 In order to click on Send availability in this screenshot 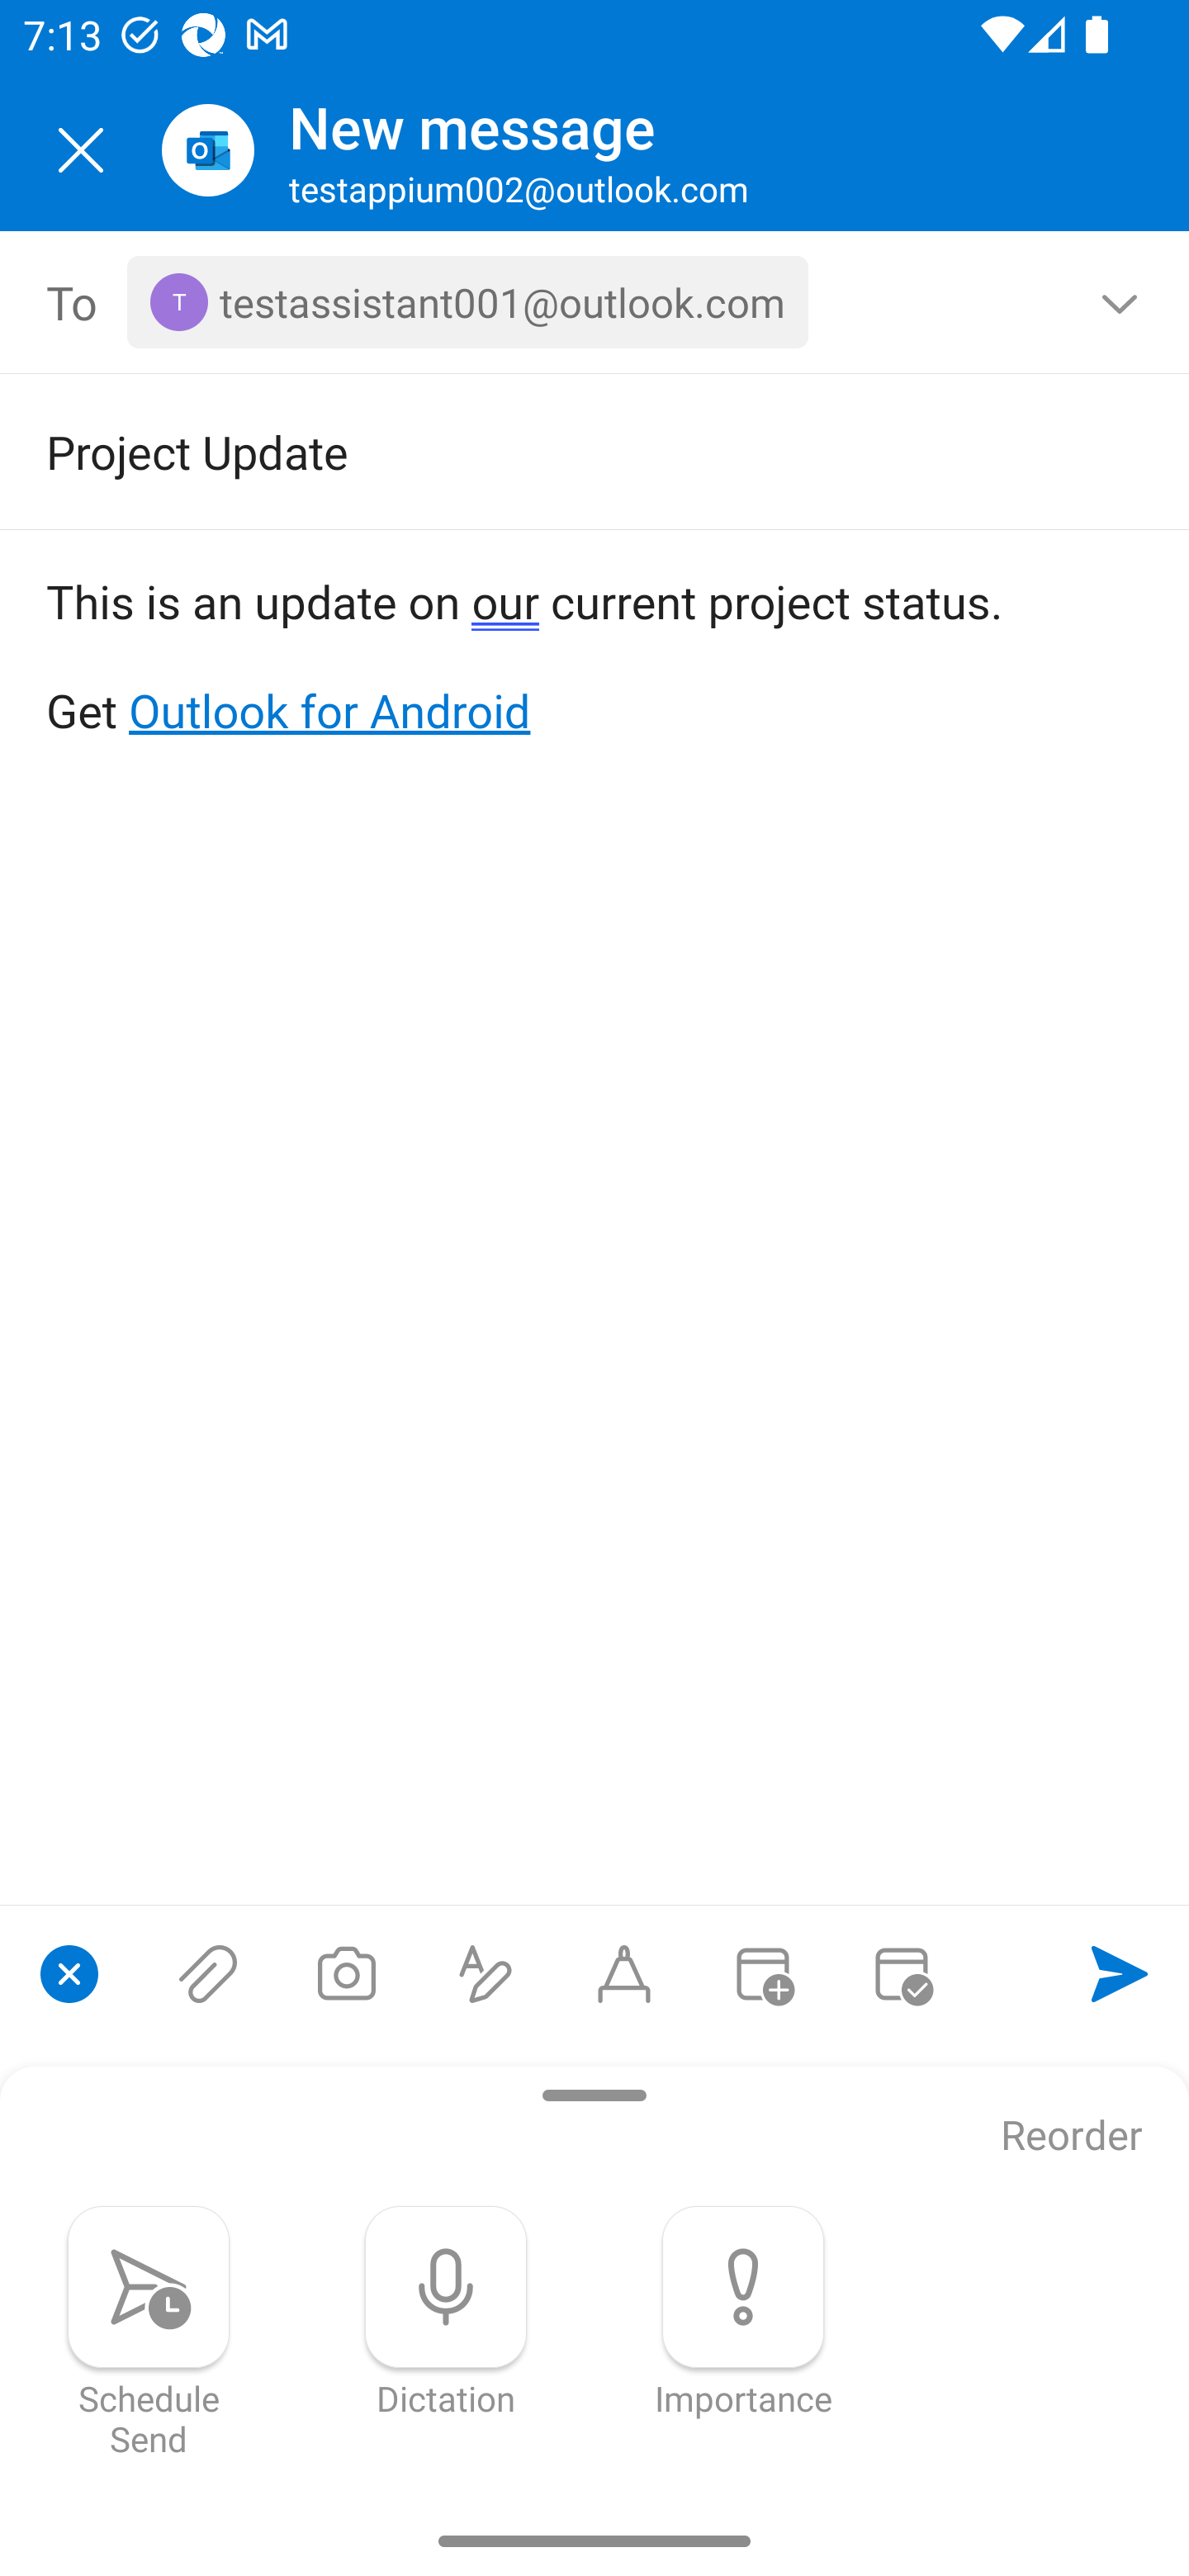, I will do `click(902, 1973)`.